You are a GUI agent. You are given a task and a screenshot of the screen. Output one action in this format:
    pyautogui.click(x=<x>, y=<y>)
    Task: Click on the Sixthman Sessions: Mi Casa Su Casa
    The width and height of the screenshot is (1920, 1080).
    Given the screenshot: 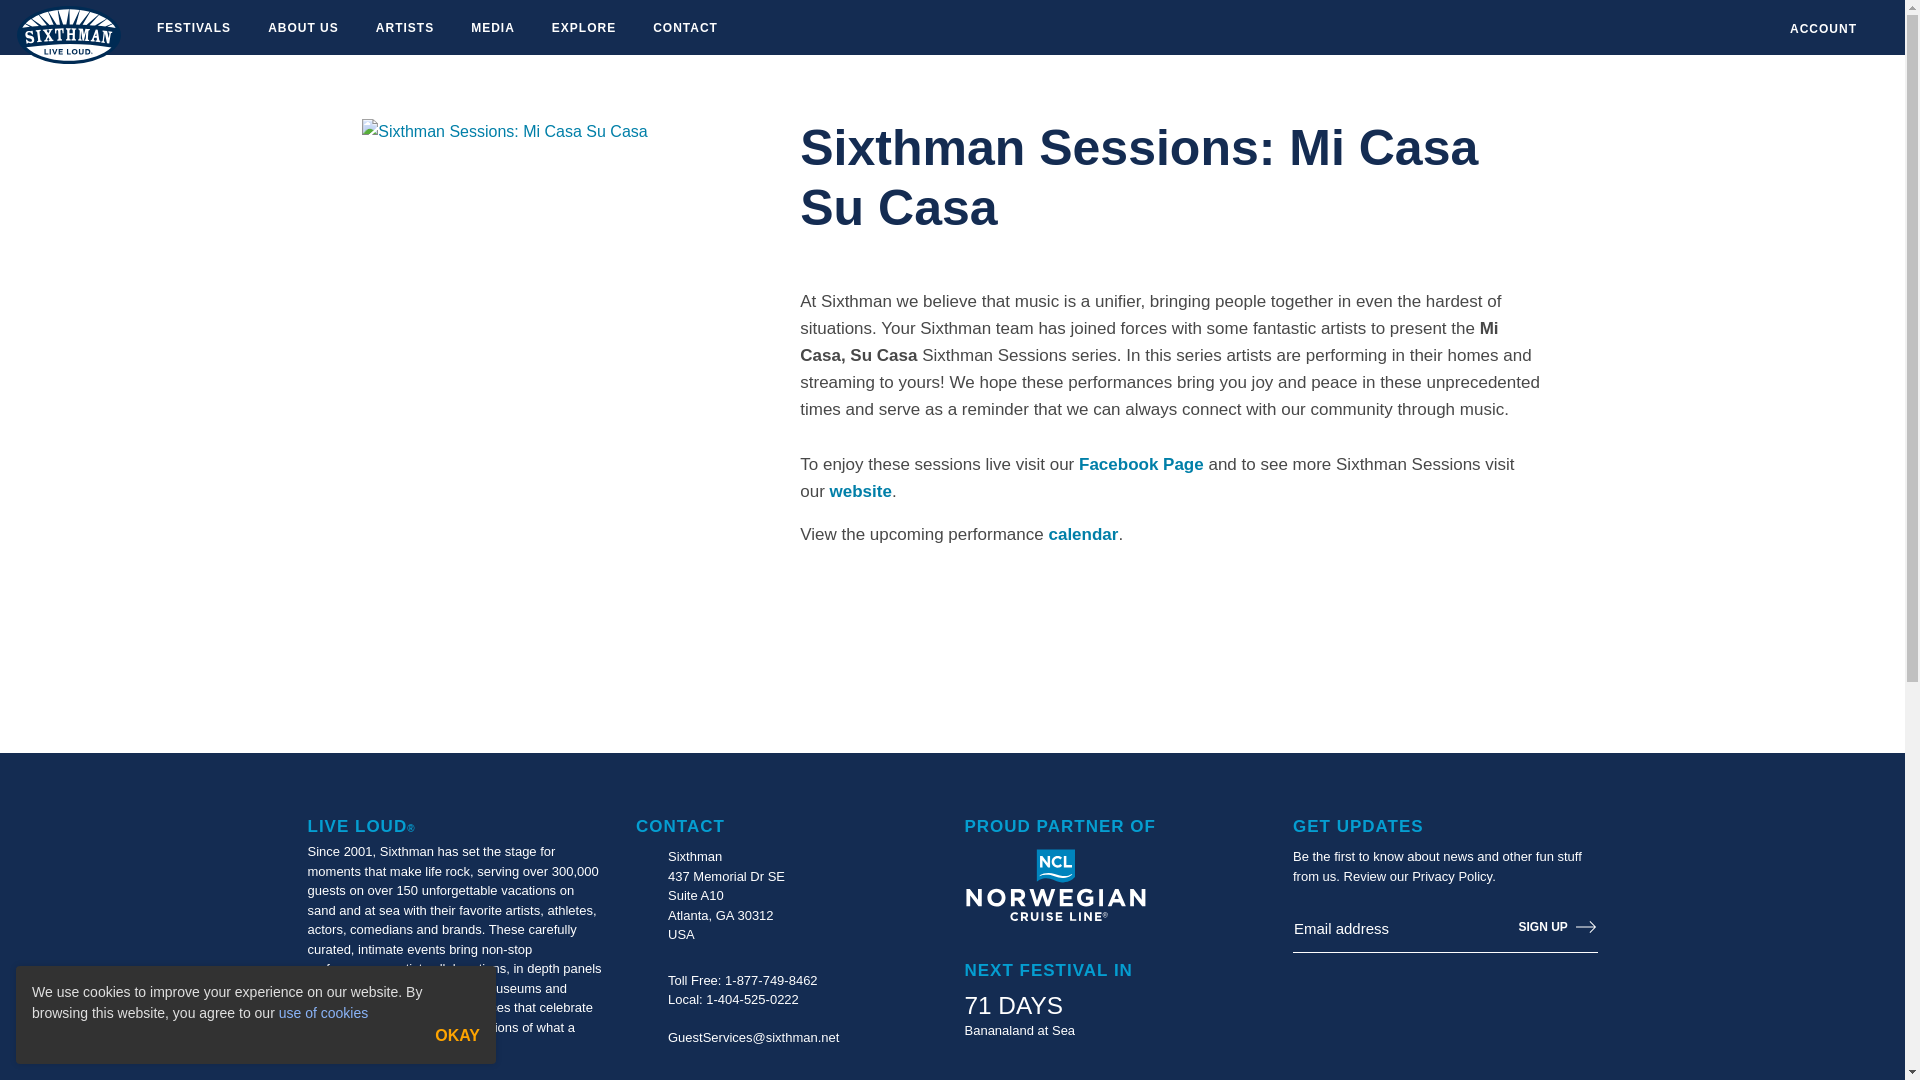 What is the action you would take?
    pyautogui.click(x=504, y=130)
    